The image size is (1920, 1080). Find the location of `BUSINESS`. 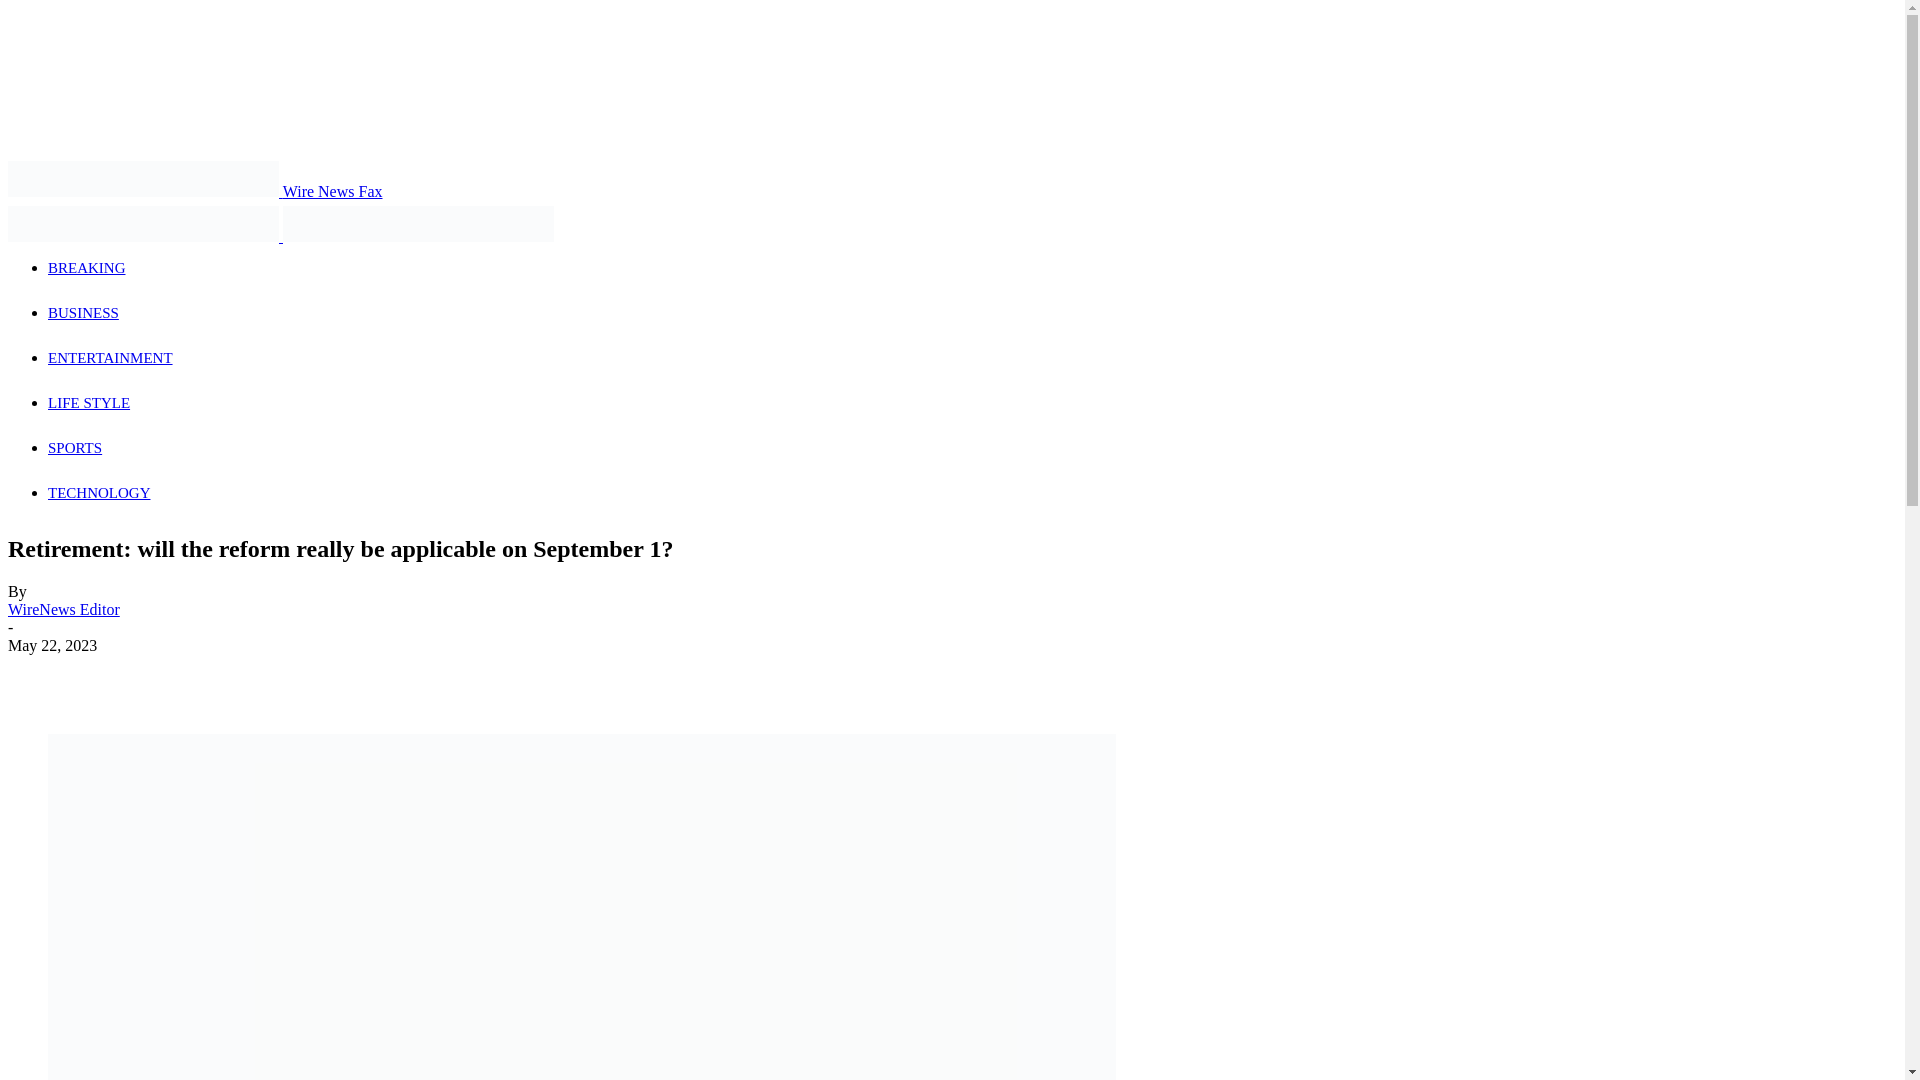

BUSINESS is located at coordinates (84, 312).